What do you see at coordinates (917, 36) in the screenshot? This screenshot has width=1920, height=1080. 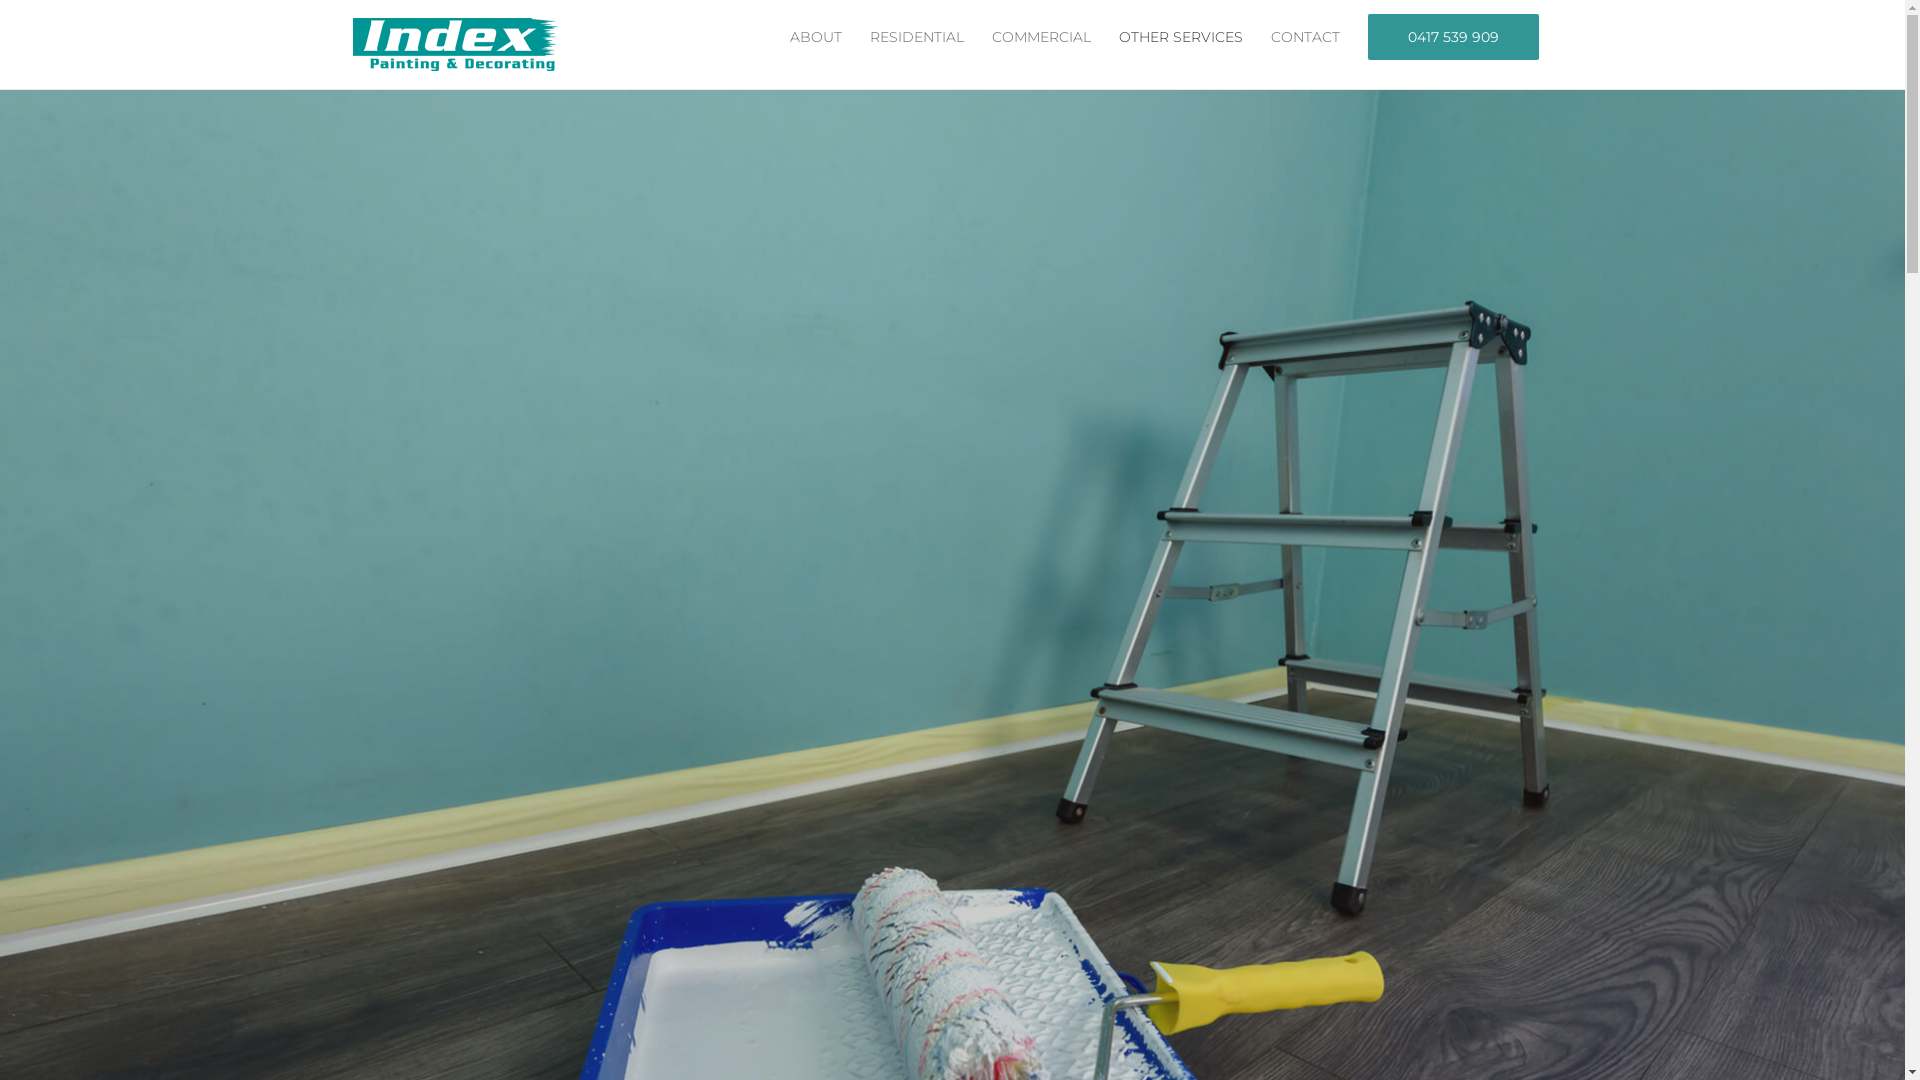 I see `RESIDENTIAL` at bounding box center [917, 36].